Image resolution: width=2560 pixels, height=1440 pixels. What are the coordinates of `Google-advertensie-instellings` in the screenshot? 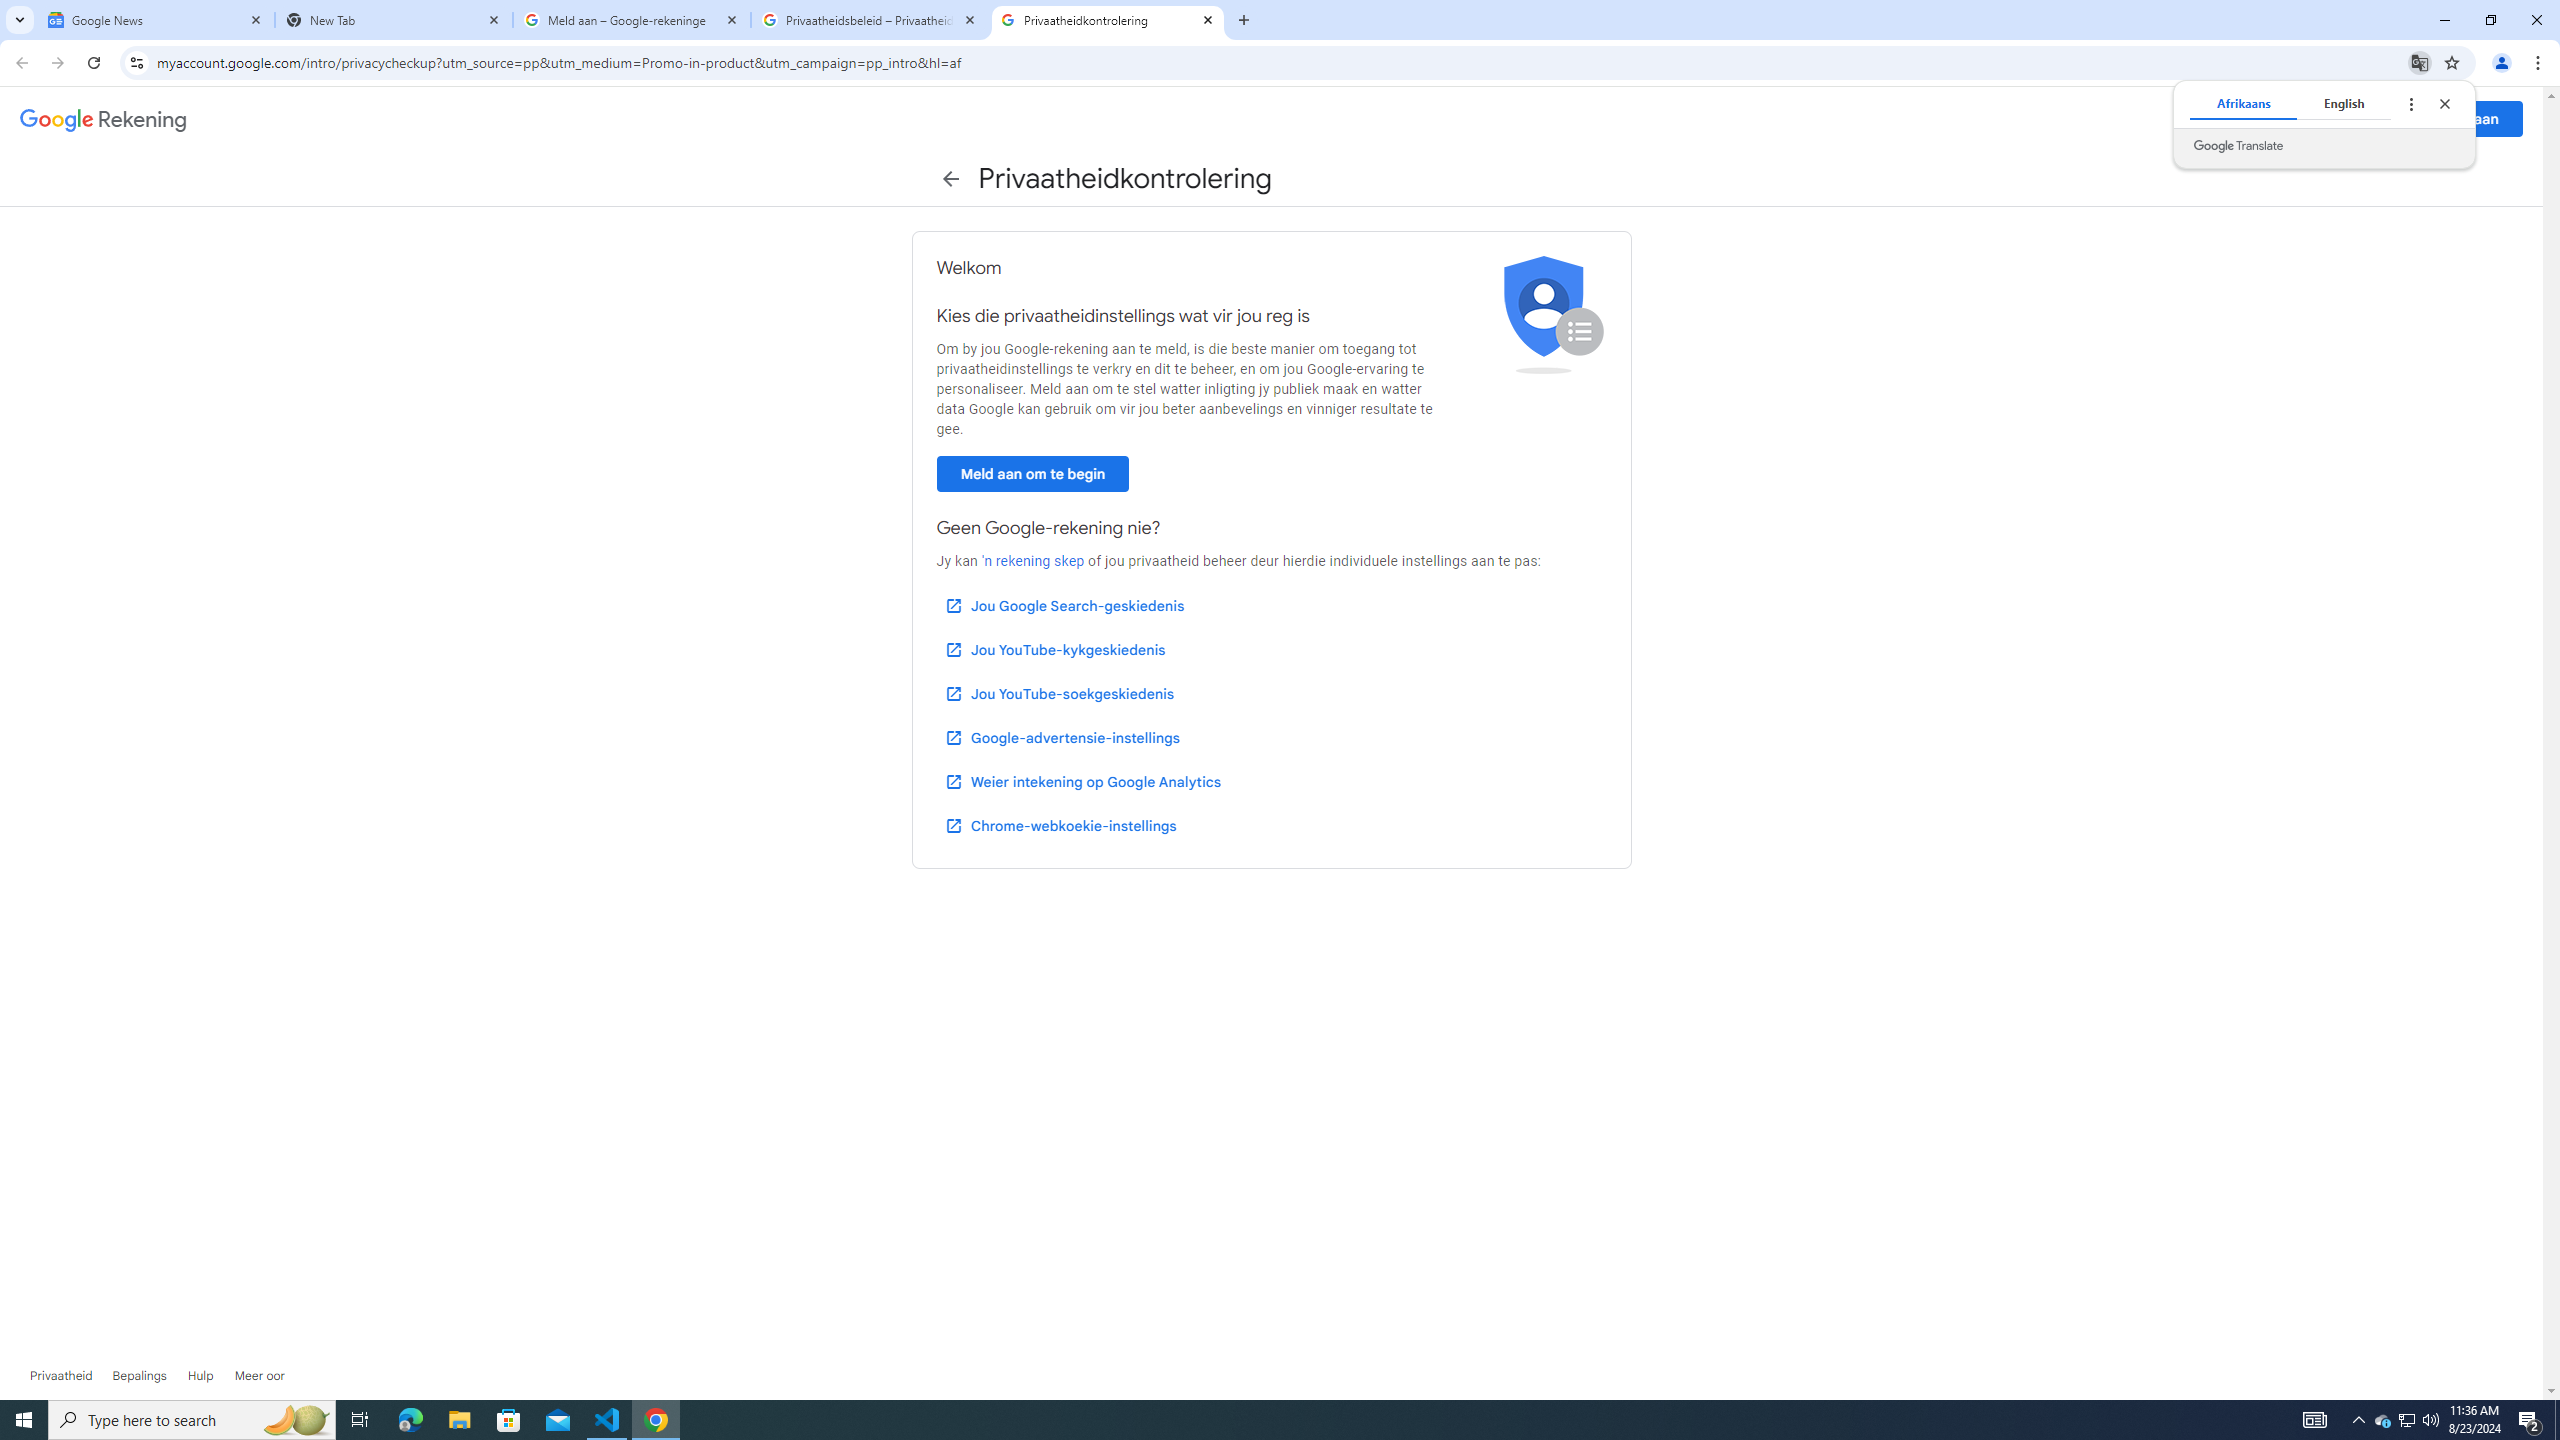 It's located at (1062, 738).